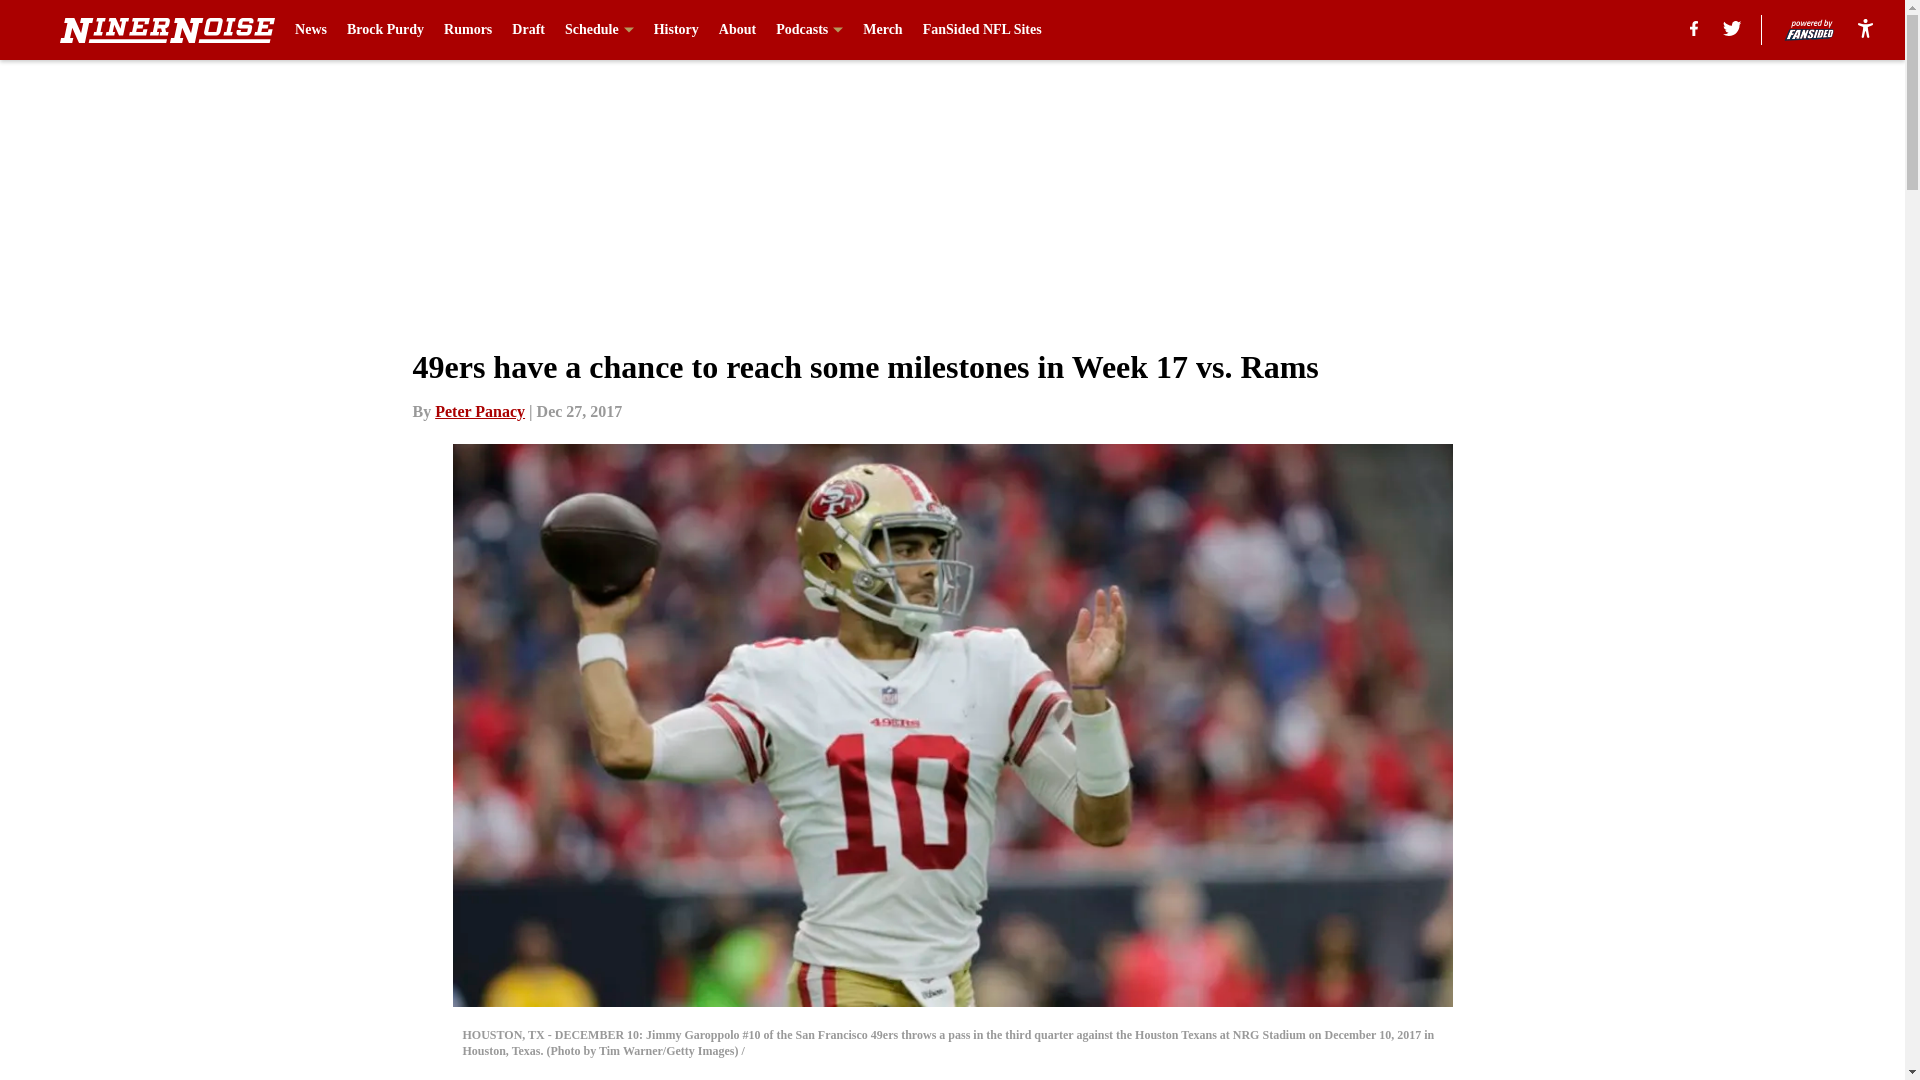  Describe the element at coordinates (528, 30) in the screenshot. I see `Draft` at that location.